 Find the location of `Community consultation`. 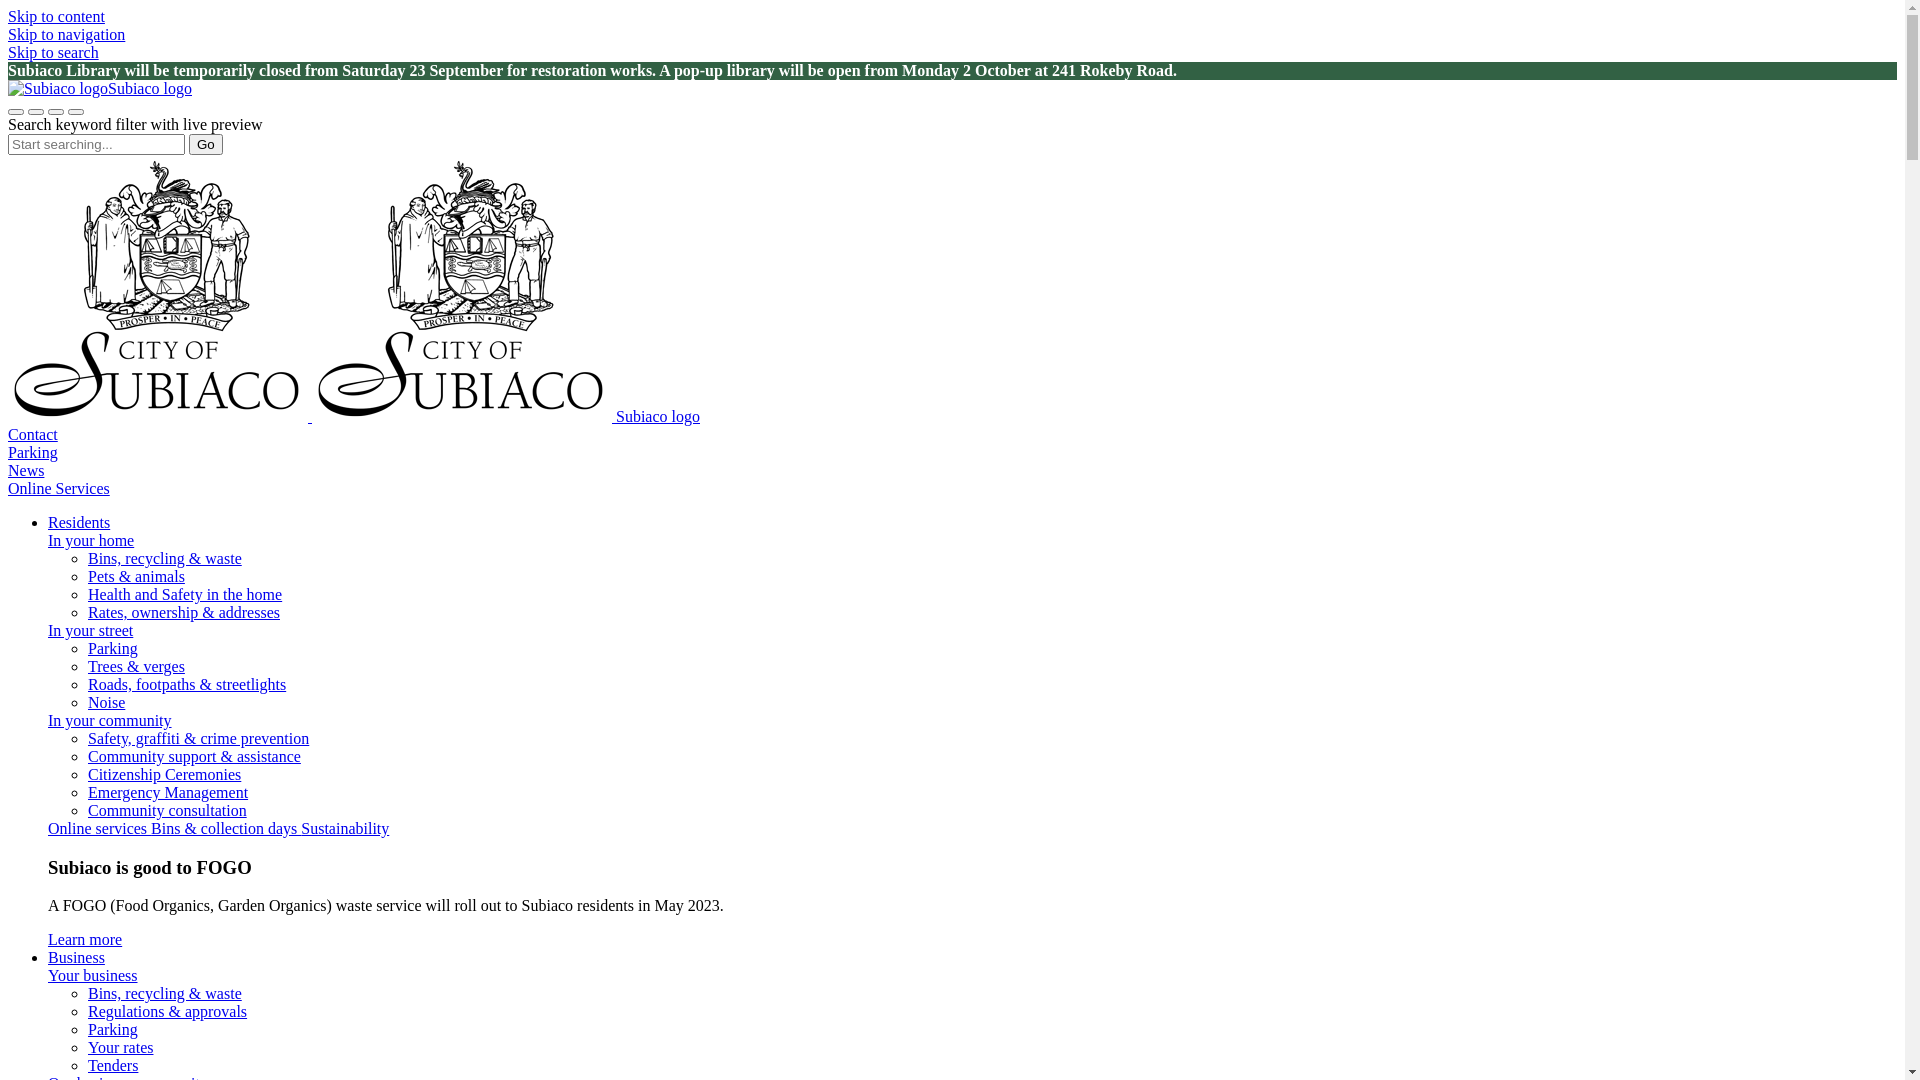

Community consultation is located at coordinates (167, 810).